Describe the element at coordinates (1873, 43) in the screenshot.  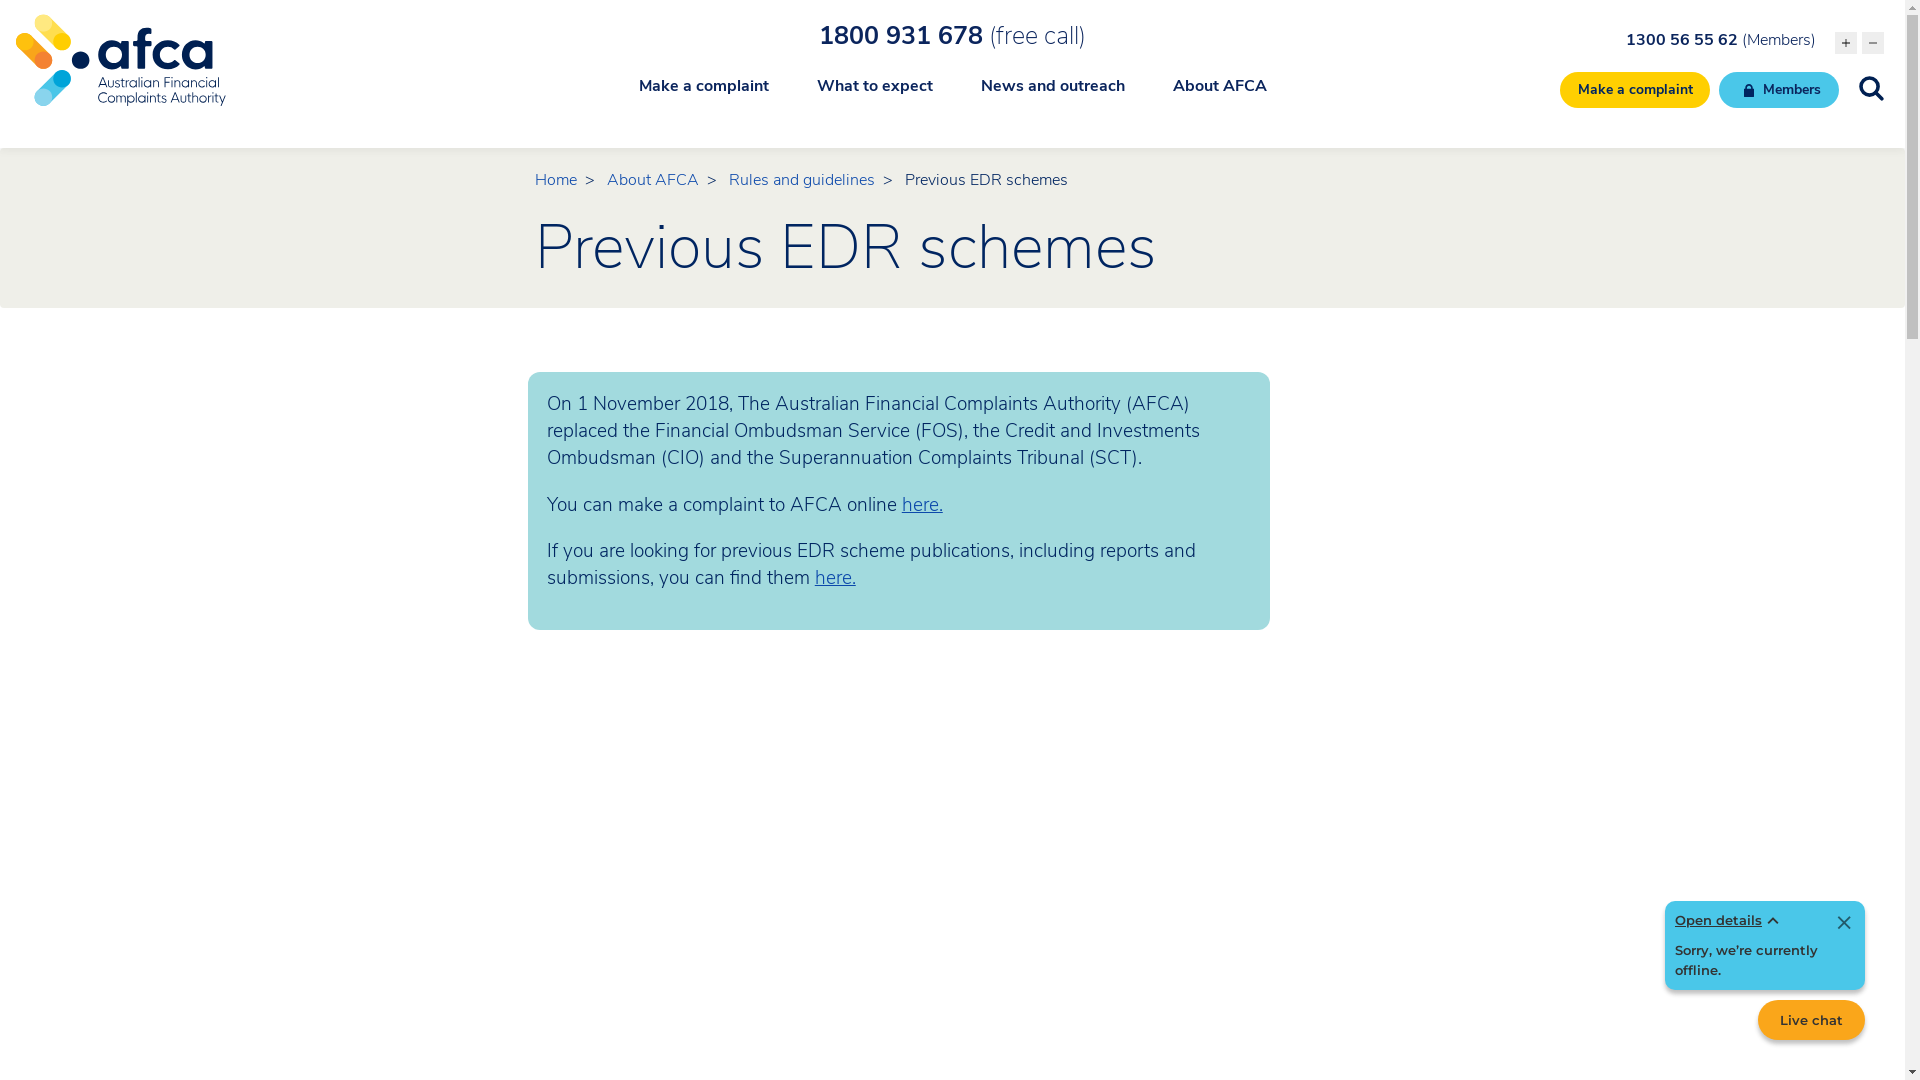
I see `A` at that location.